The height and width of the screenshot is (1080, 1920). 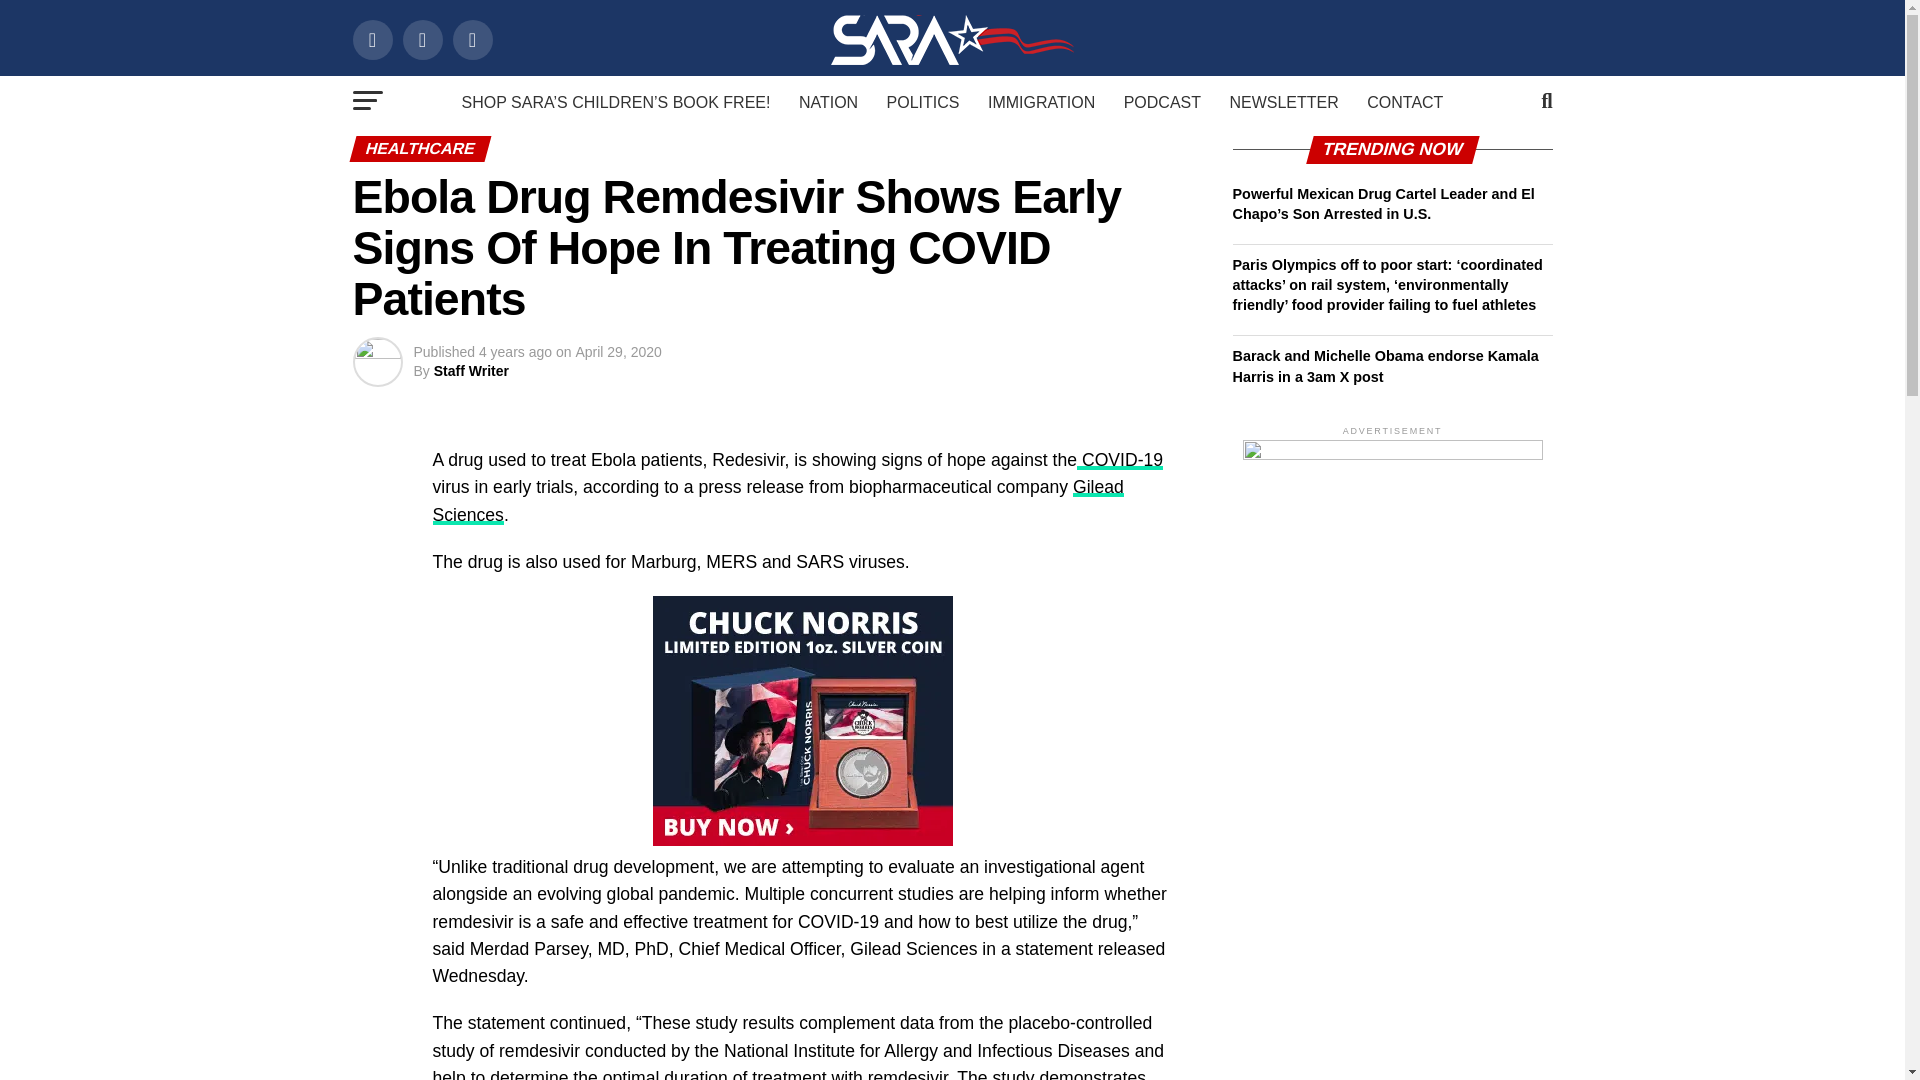 What do you see at coordinates (1041, 102) in the screenshot?
I see `IMMIGRATION` at bounding box center [1041, 102].